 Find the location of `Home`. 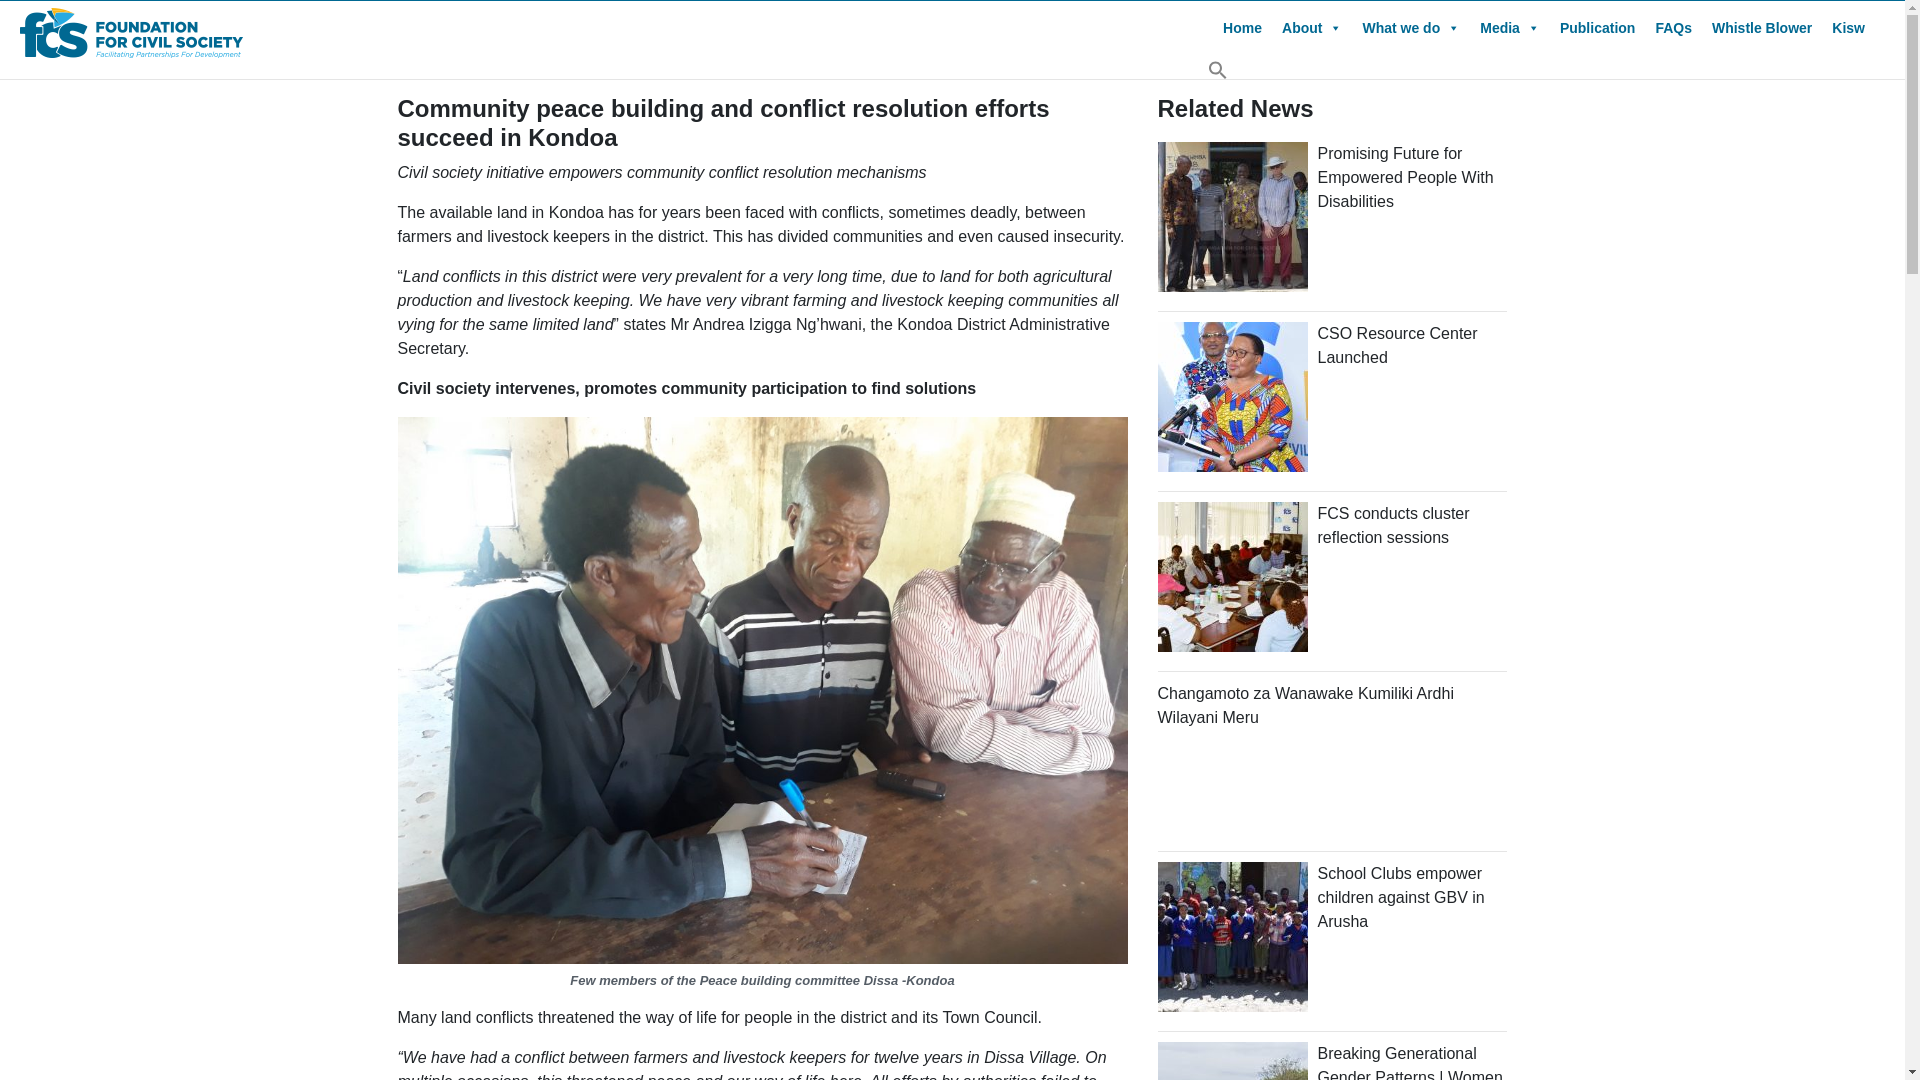

Home is located at coordinates (1242, 27).